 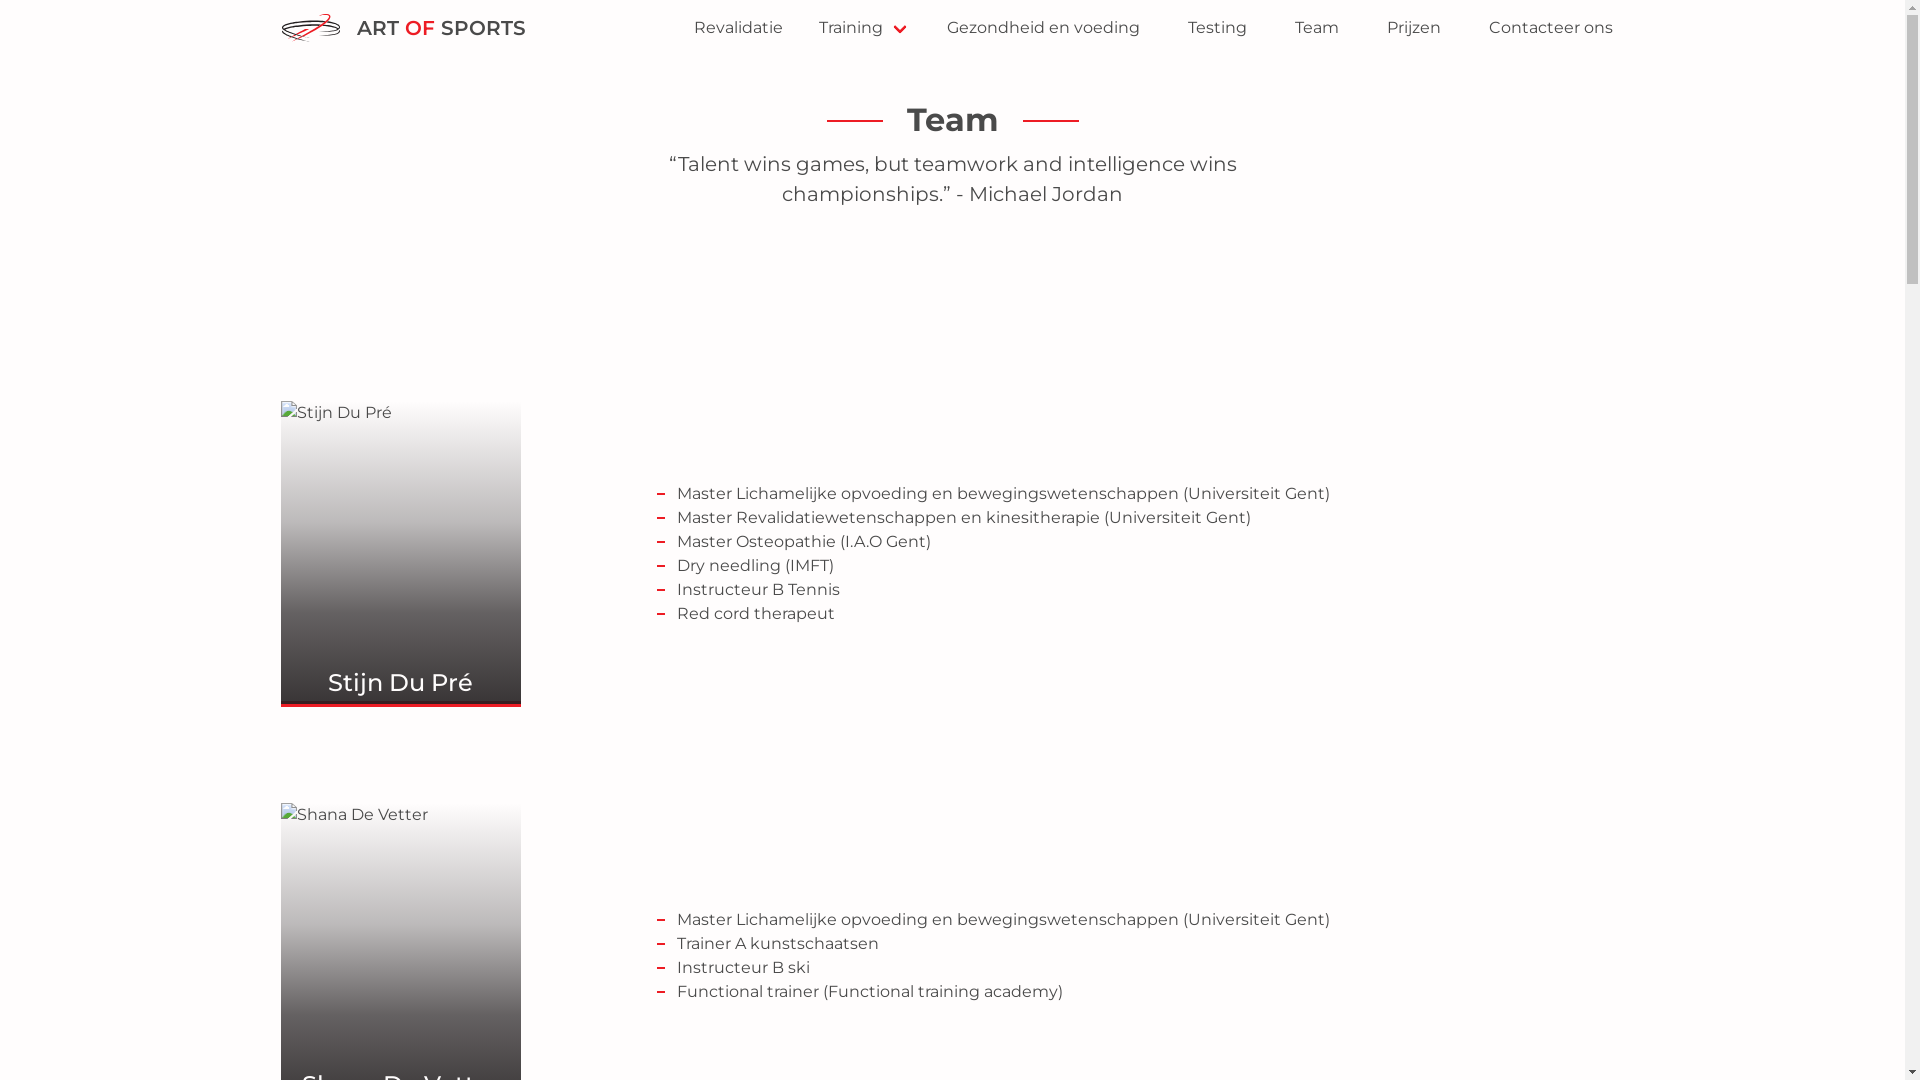 I want to click on Testing, so click(x=1218, y=28).